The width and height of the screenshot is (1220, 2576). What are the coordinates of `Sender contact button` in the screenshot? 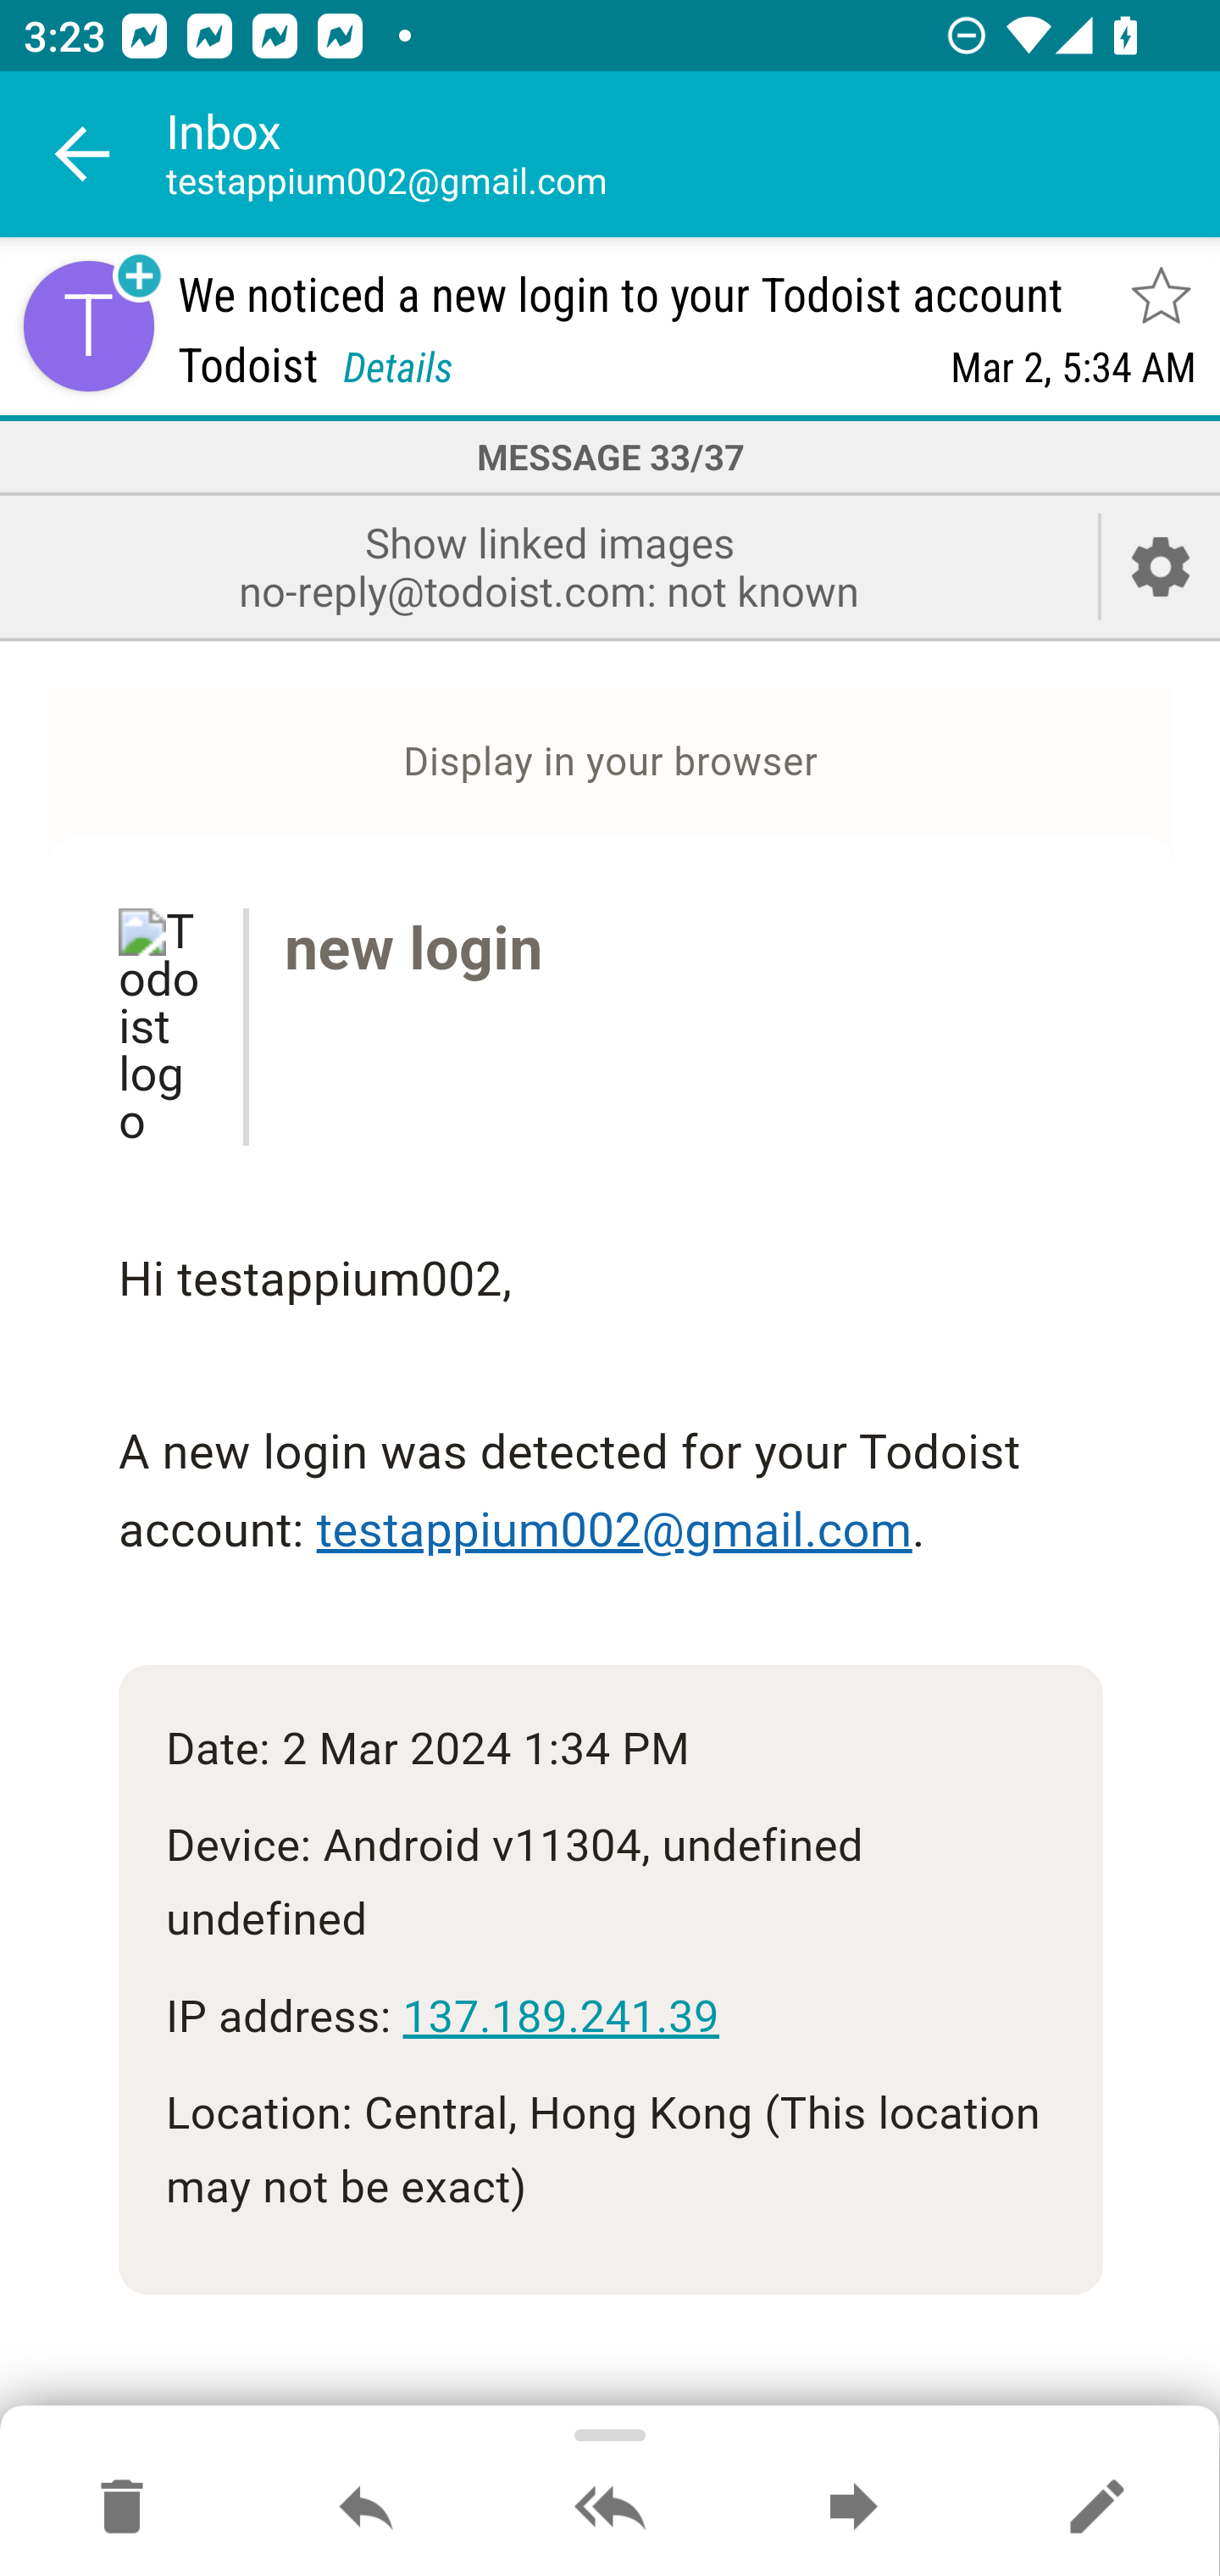 It's located at (88, 325).